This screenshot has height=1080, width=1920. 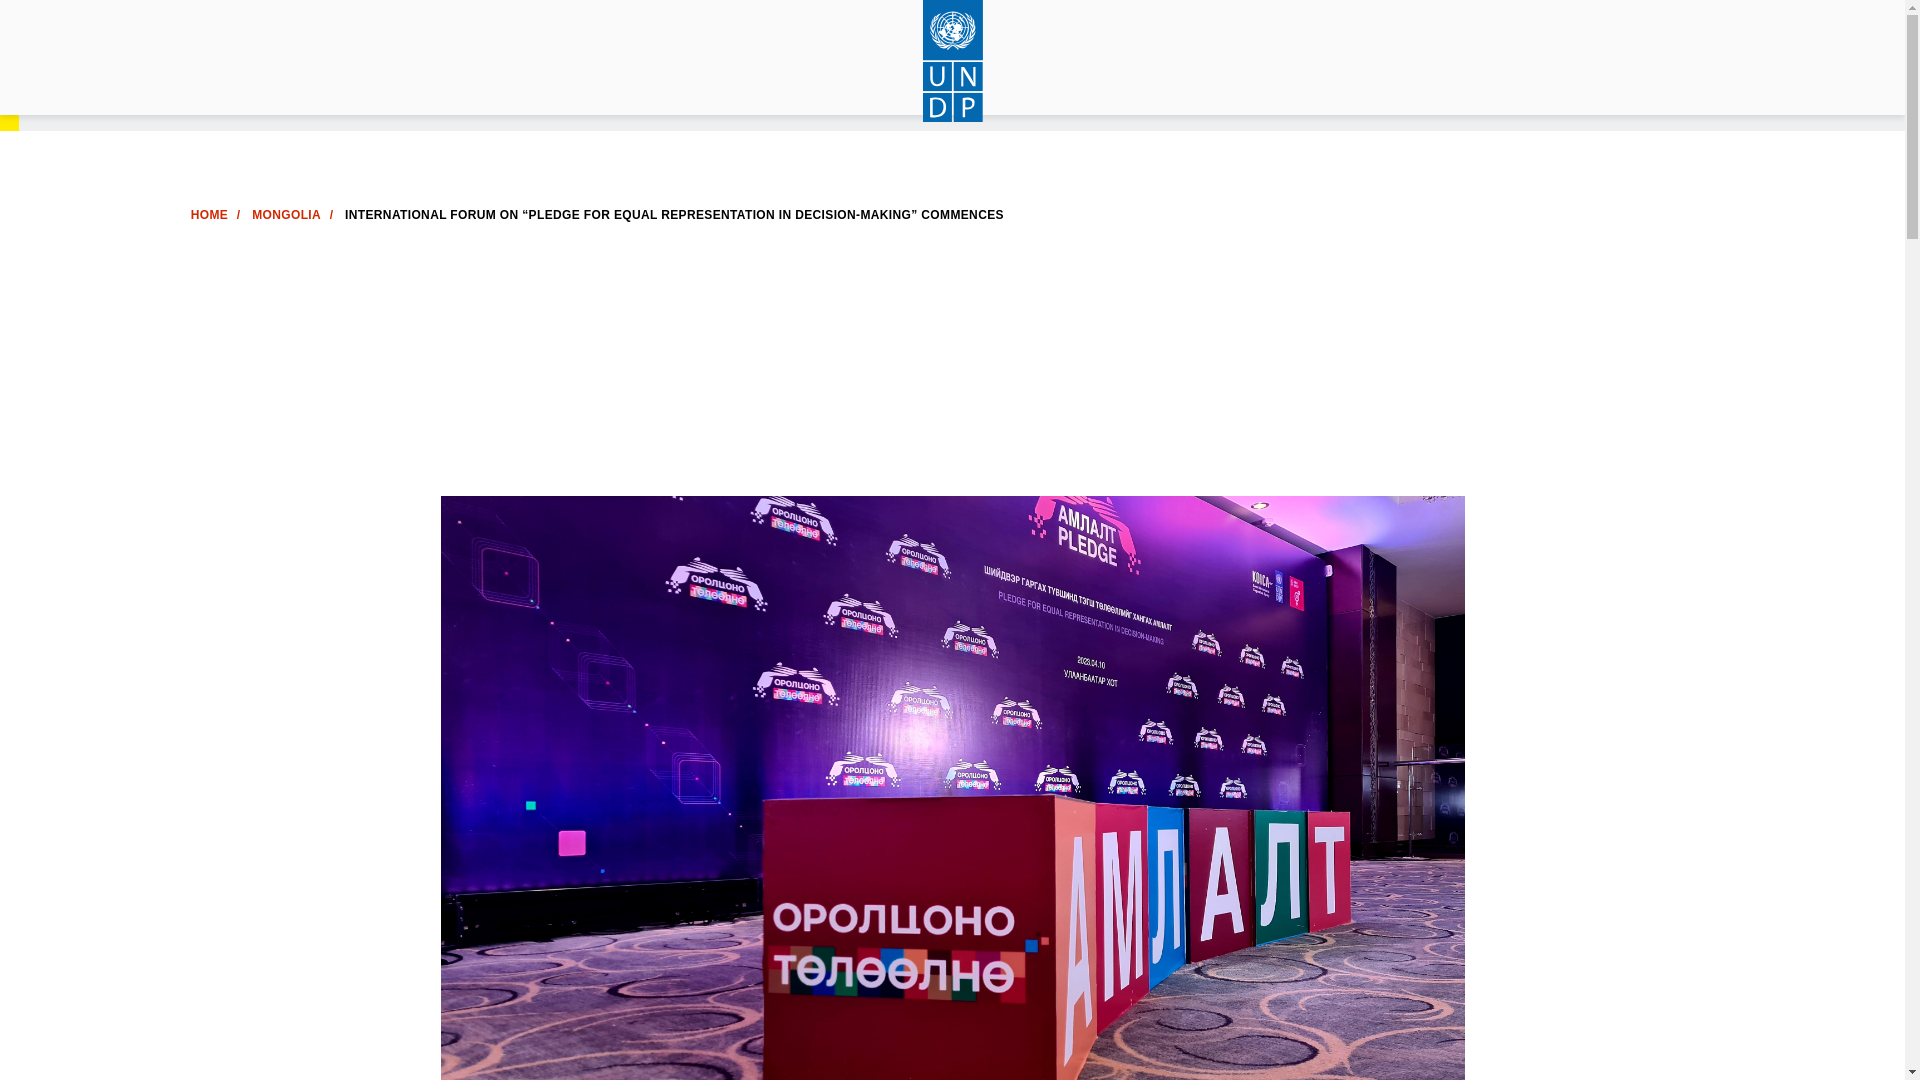 What do you see at coordinates (286, 215) in the screenshot?
I see `MONGOLIA` at bounding box center [286, 215].